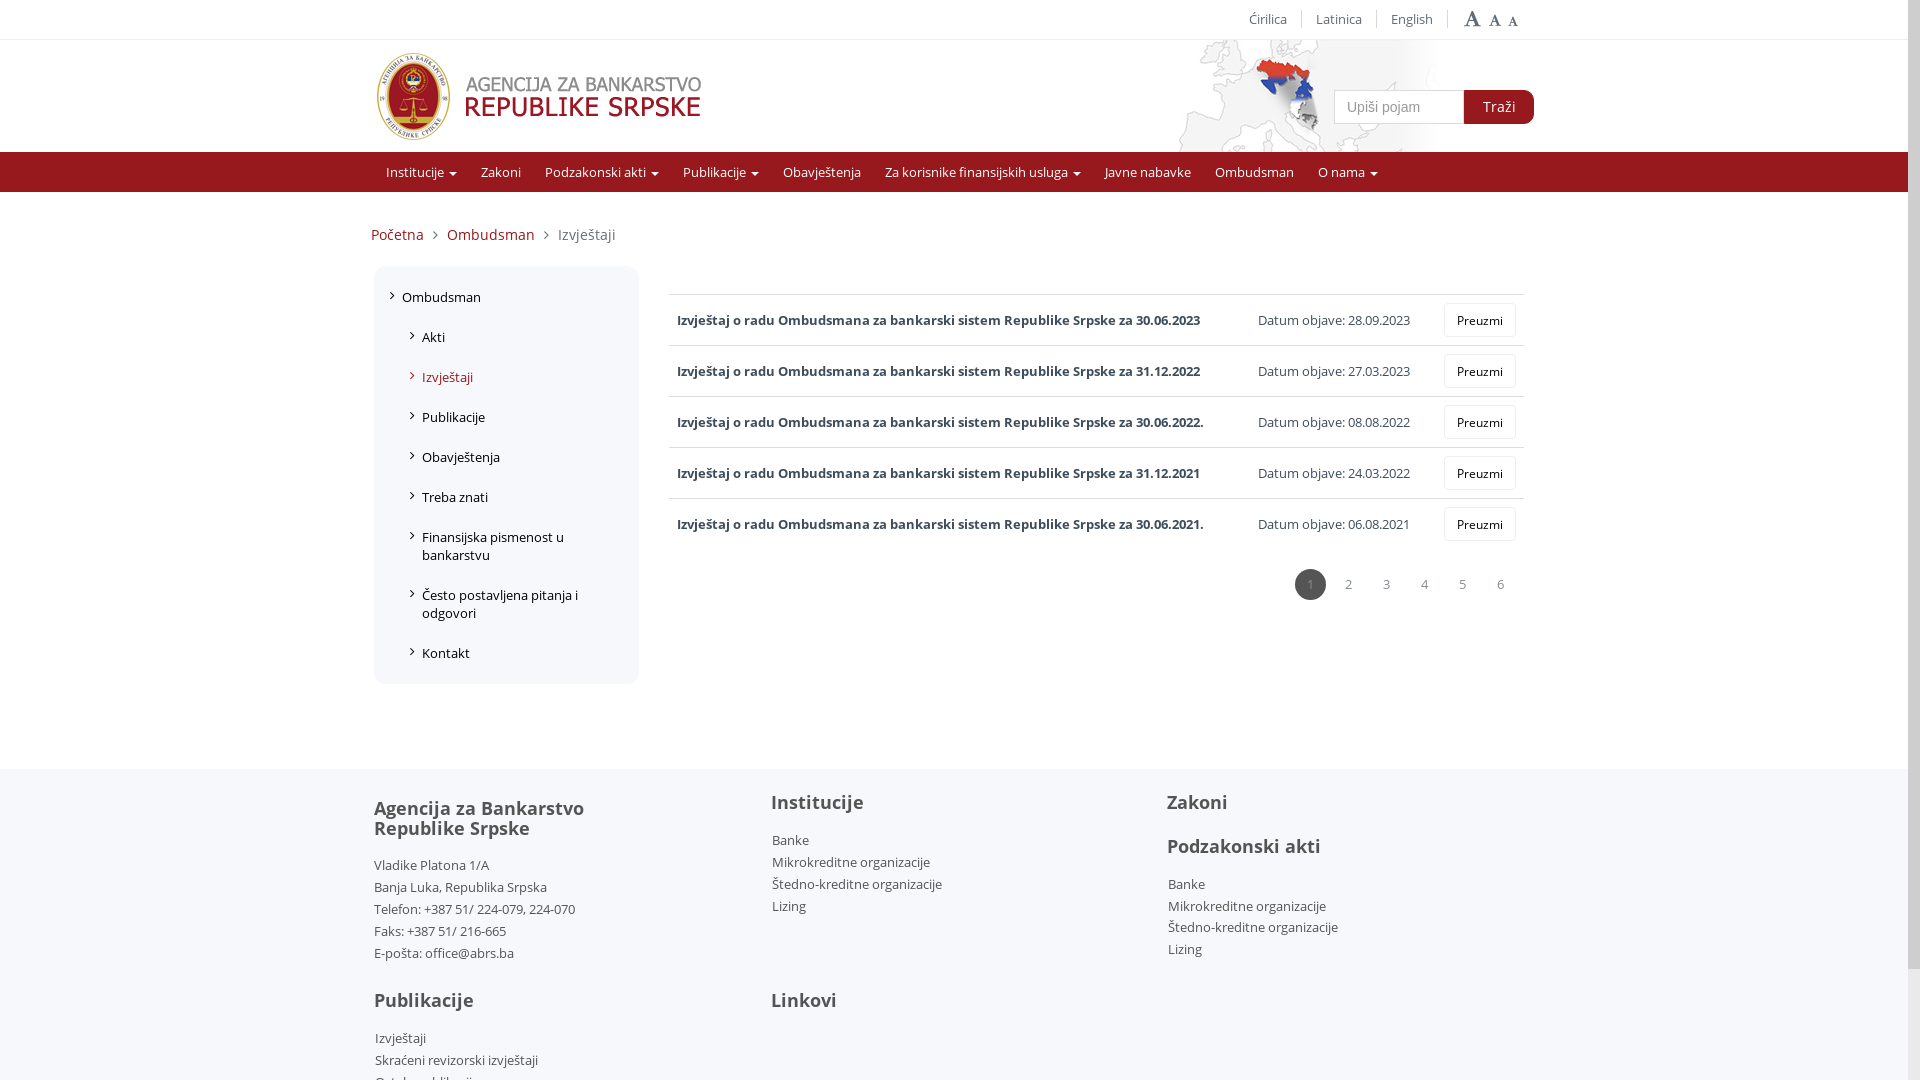 This screenshot has height=1080, width=1920. What do you see at coordinates (1247, 906) in the screenshot?
I see `Mikrokreditne organizacije` at bounding box center [1247, 906].